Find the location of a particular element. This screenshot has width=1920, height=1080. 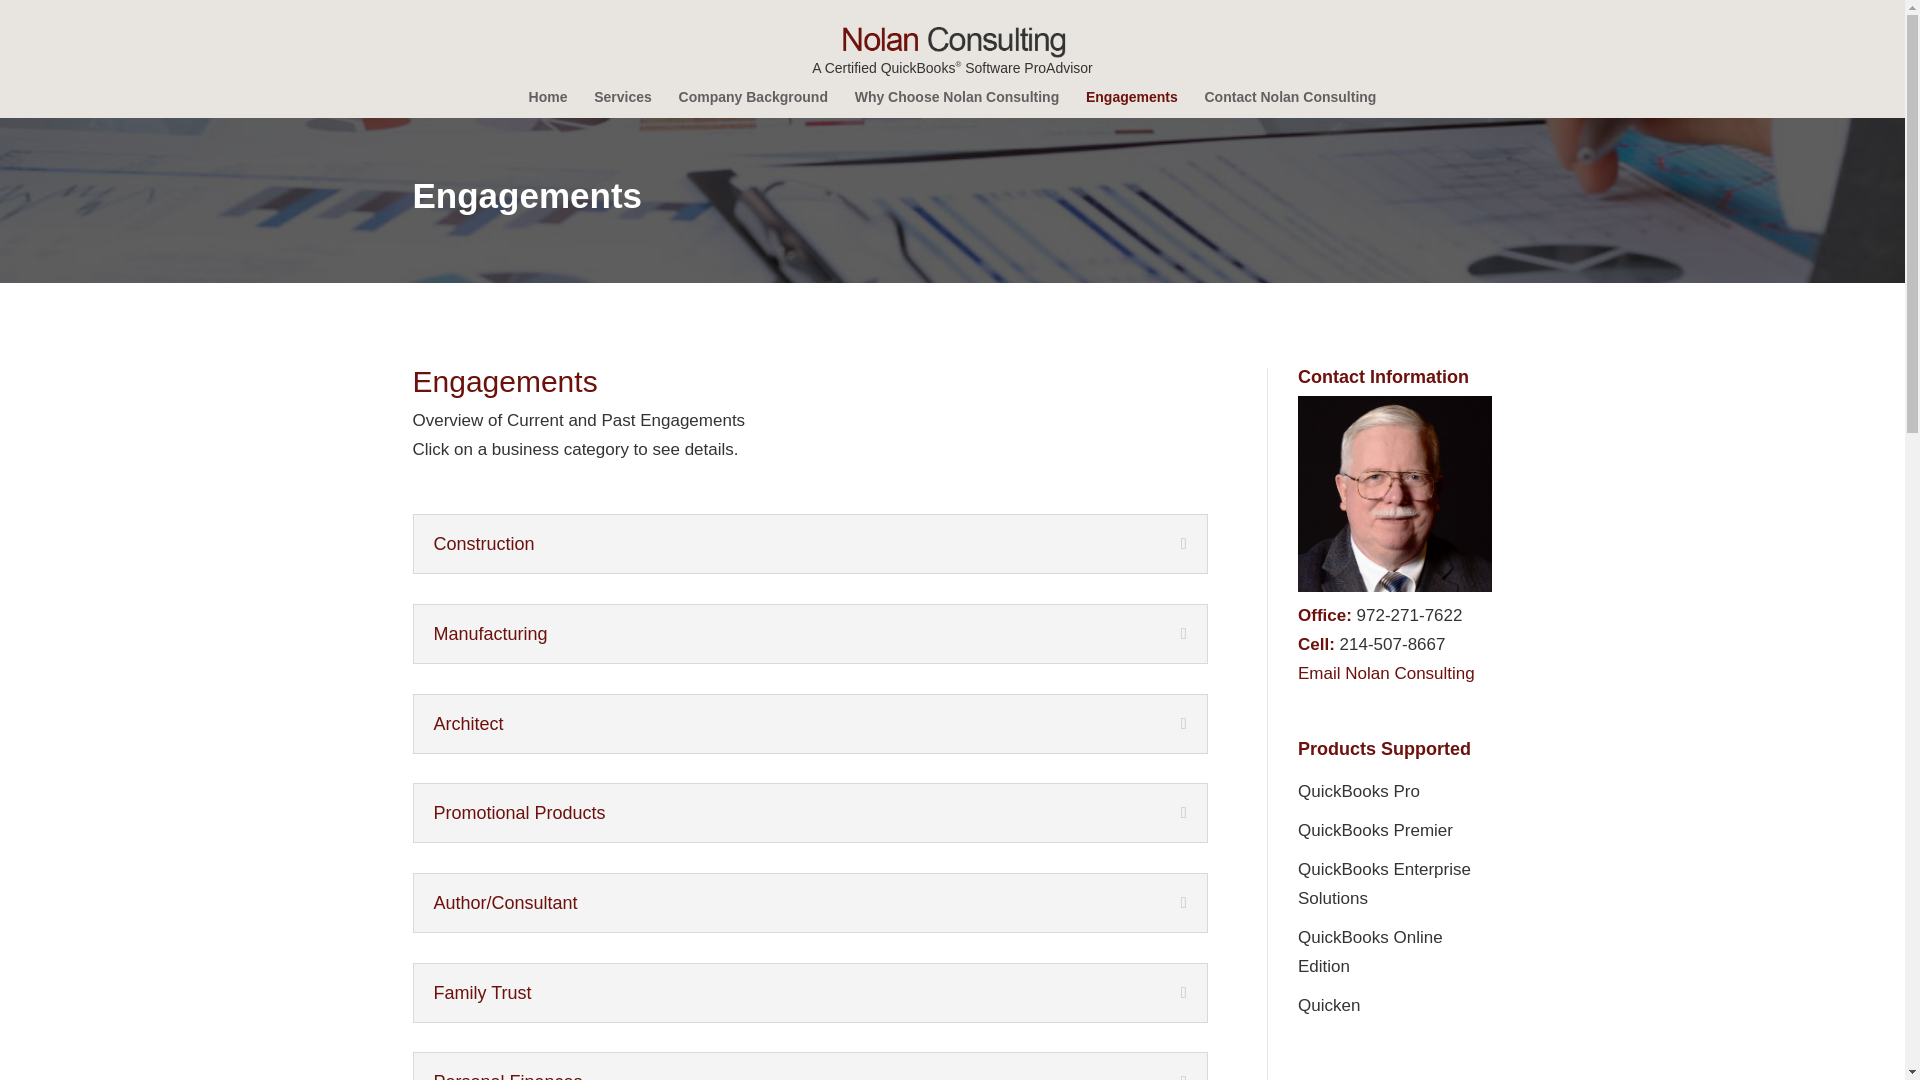

Services is located at coordinates (622, 103).